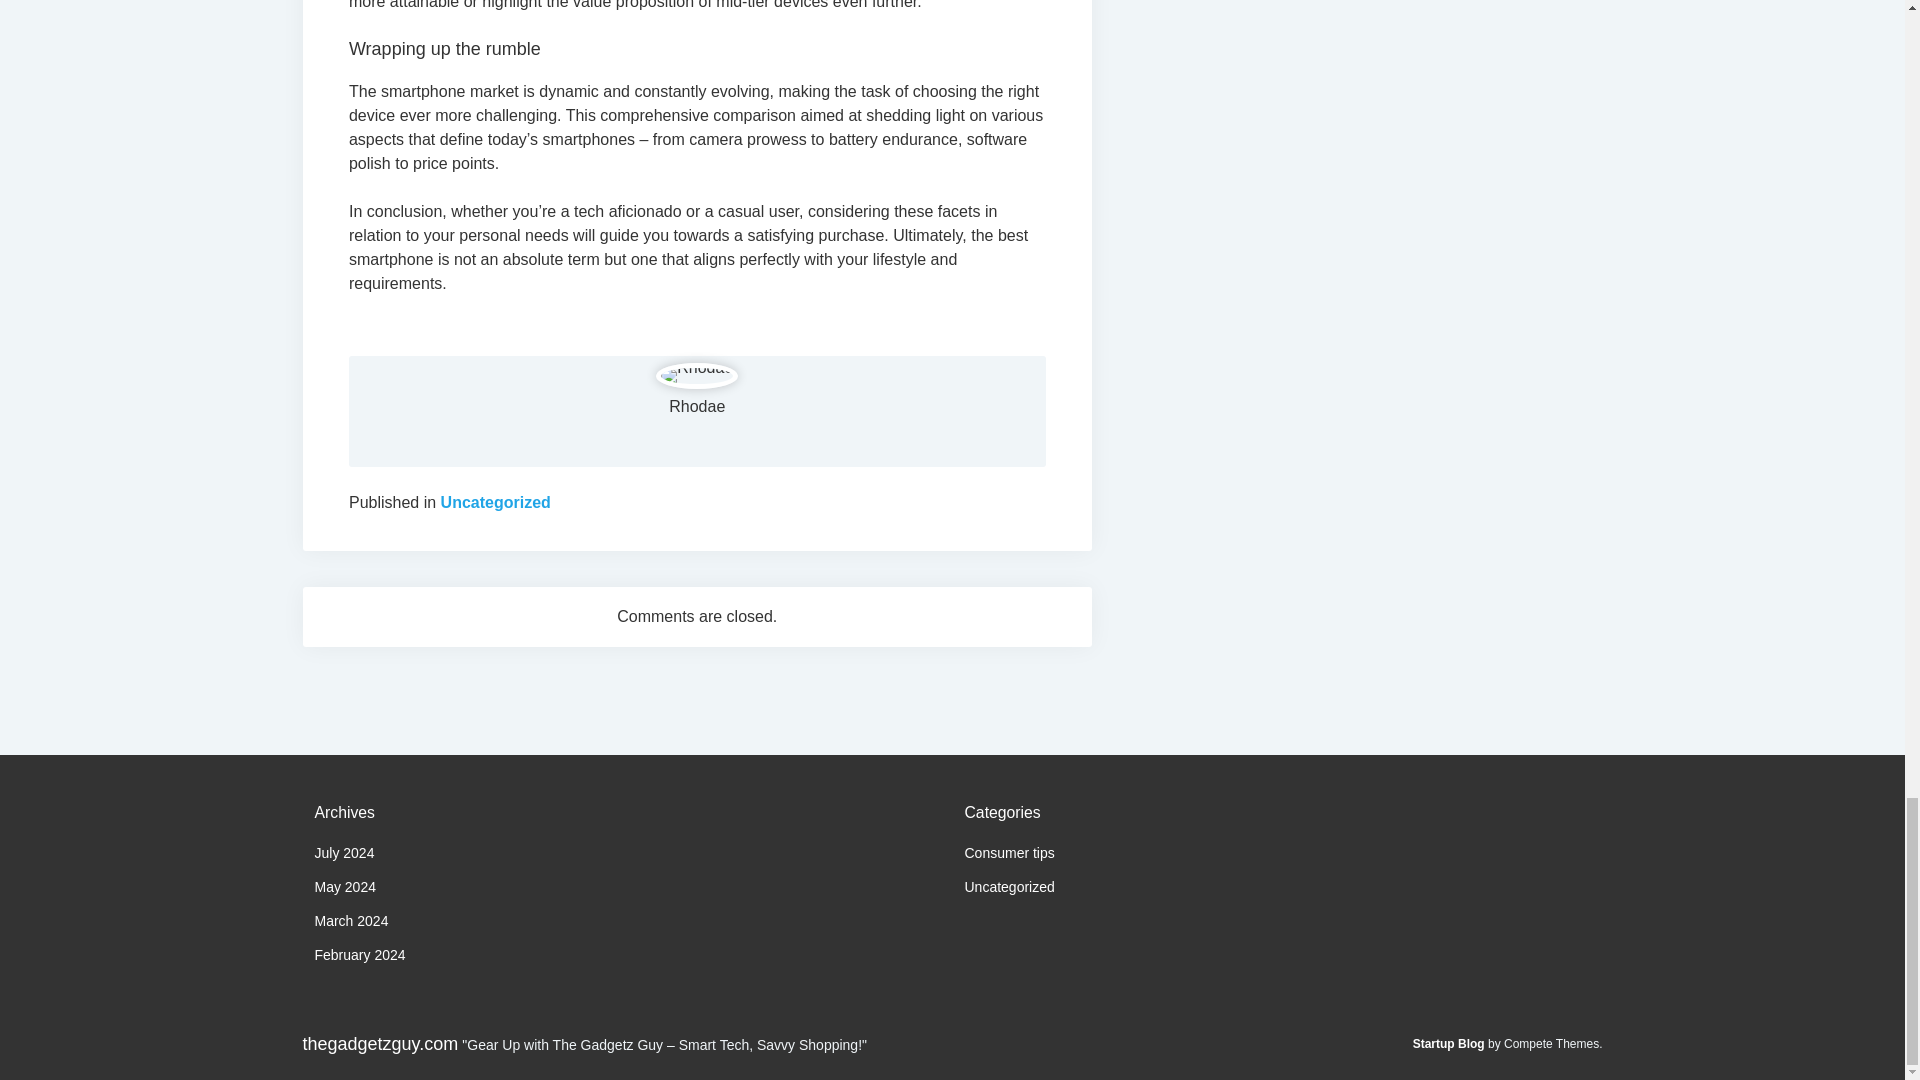  Describe the element at coordinates (496, 502) in the screenshot. I see `Uncategorized` at that location.